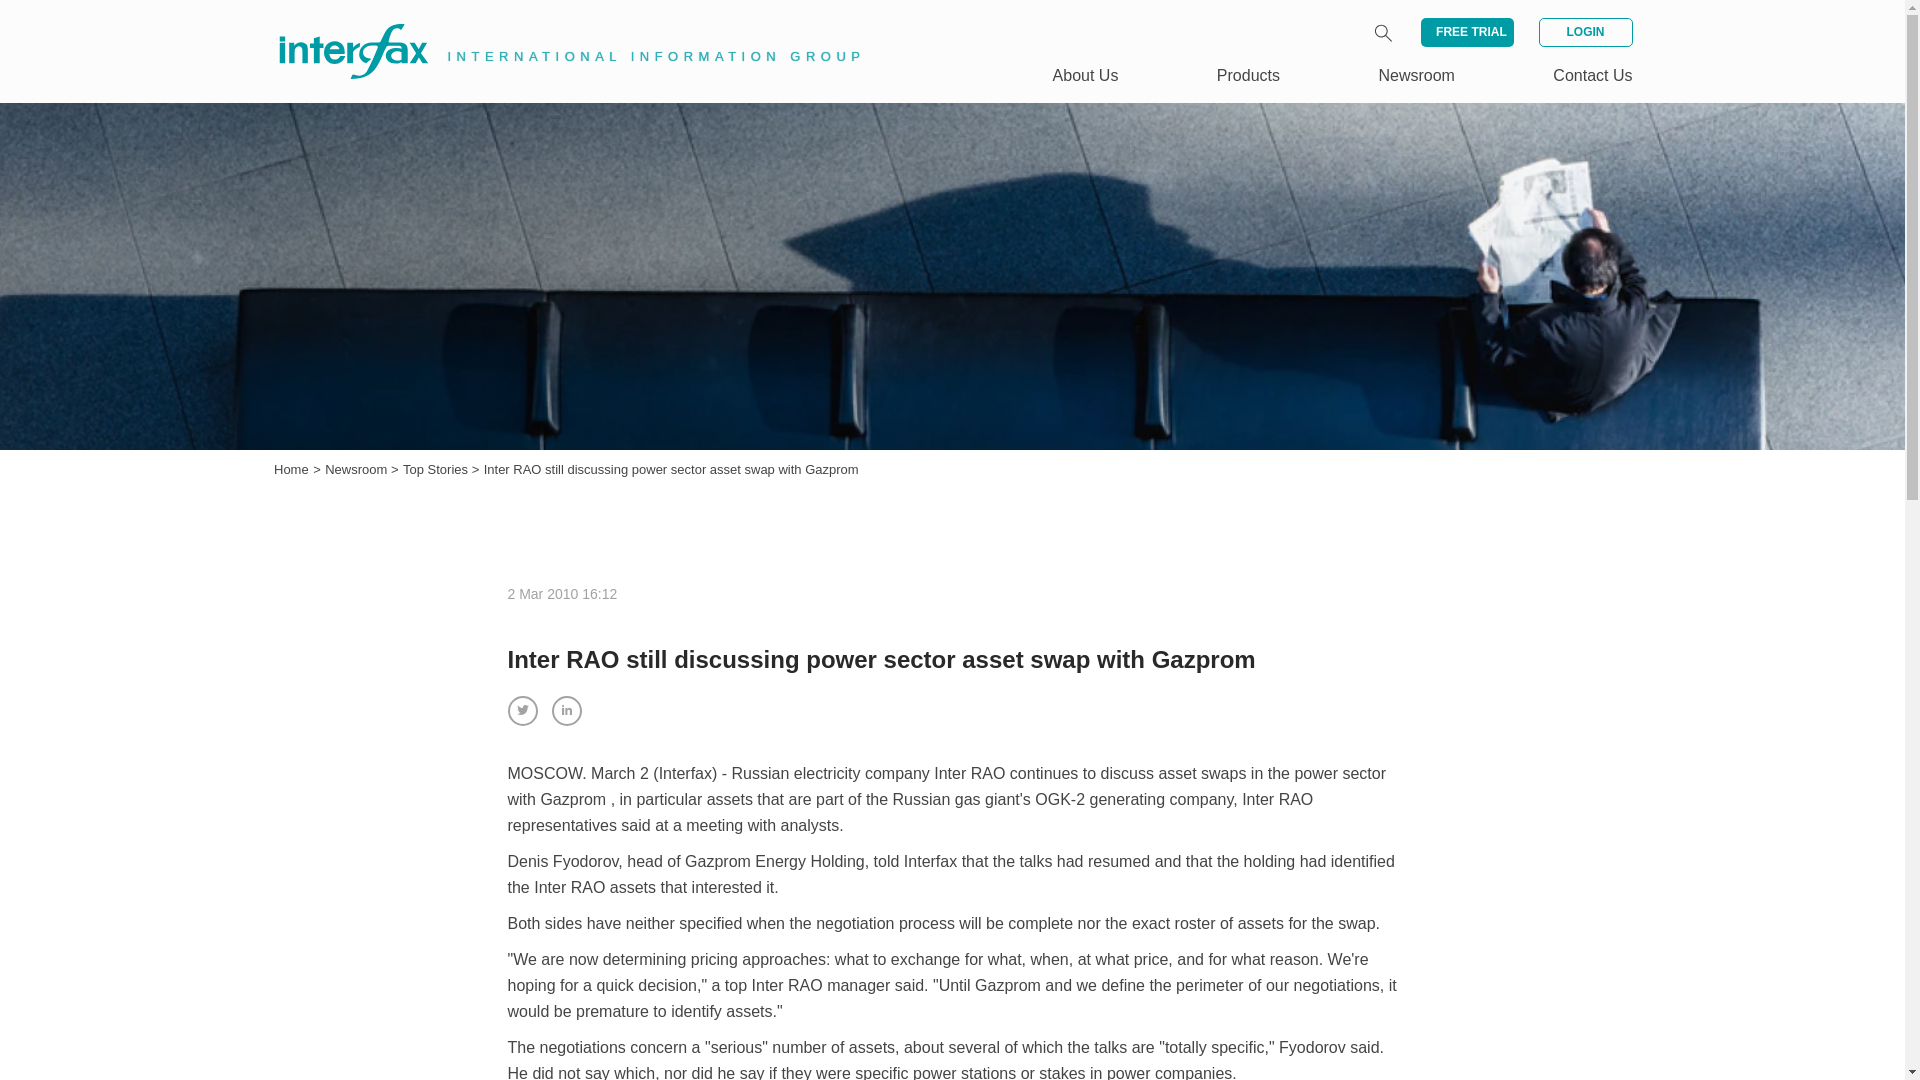 The image size is (1920, 1080). What do you see at coordinates (556, 28) in the screenshot?
I see `INTERNATIONAL INFORMATION GROUP` at bounding box center [556, 28].